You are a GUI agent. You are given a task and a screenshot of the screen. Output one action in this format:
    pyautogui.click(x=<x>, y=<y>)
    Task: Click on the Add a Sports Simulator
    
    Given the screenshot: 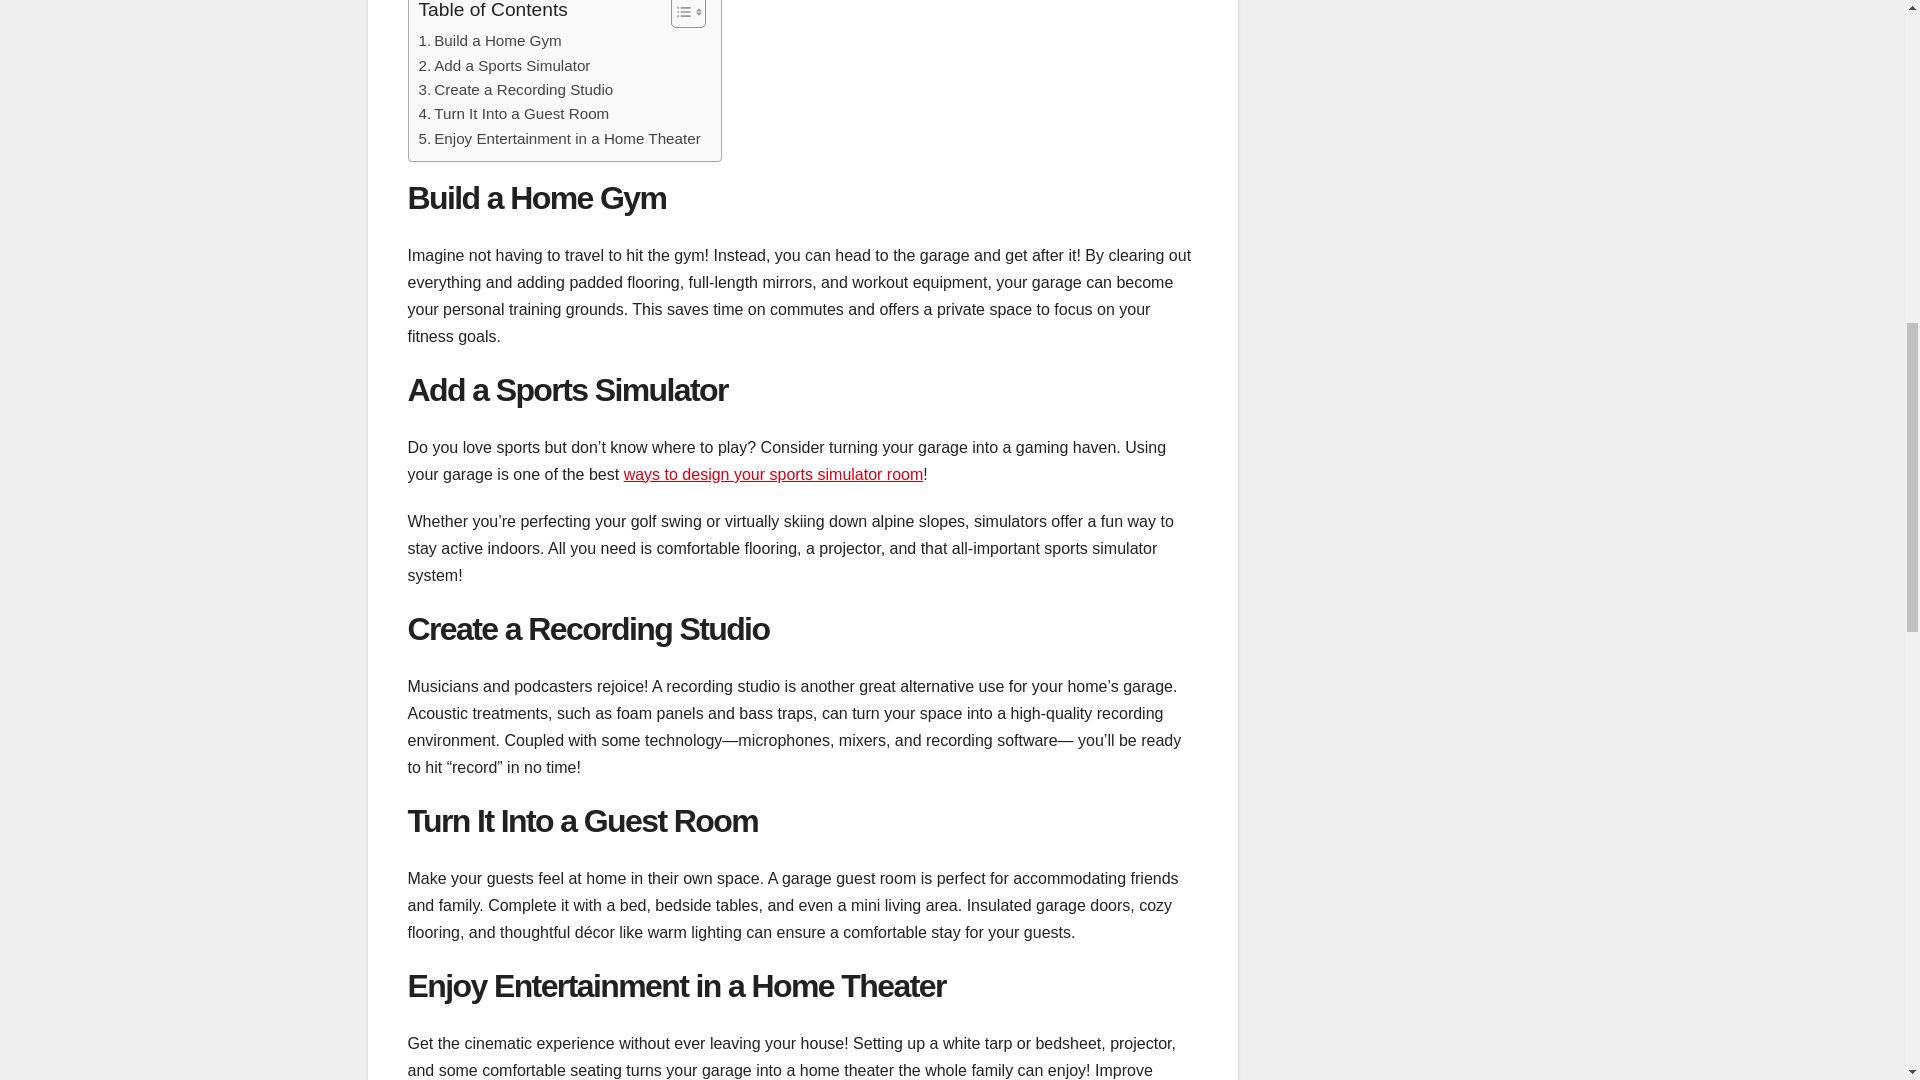 What is the action you would take?
    pyautogui.click(x=504, y=66)
    